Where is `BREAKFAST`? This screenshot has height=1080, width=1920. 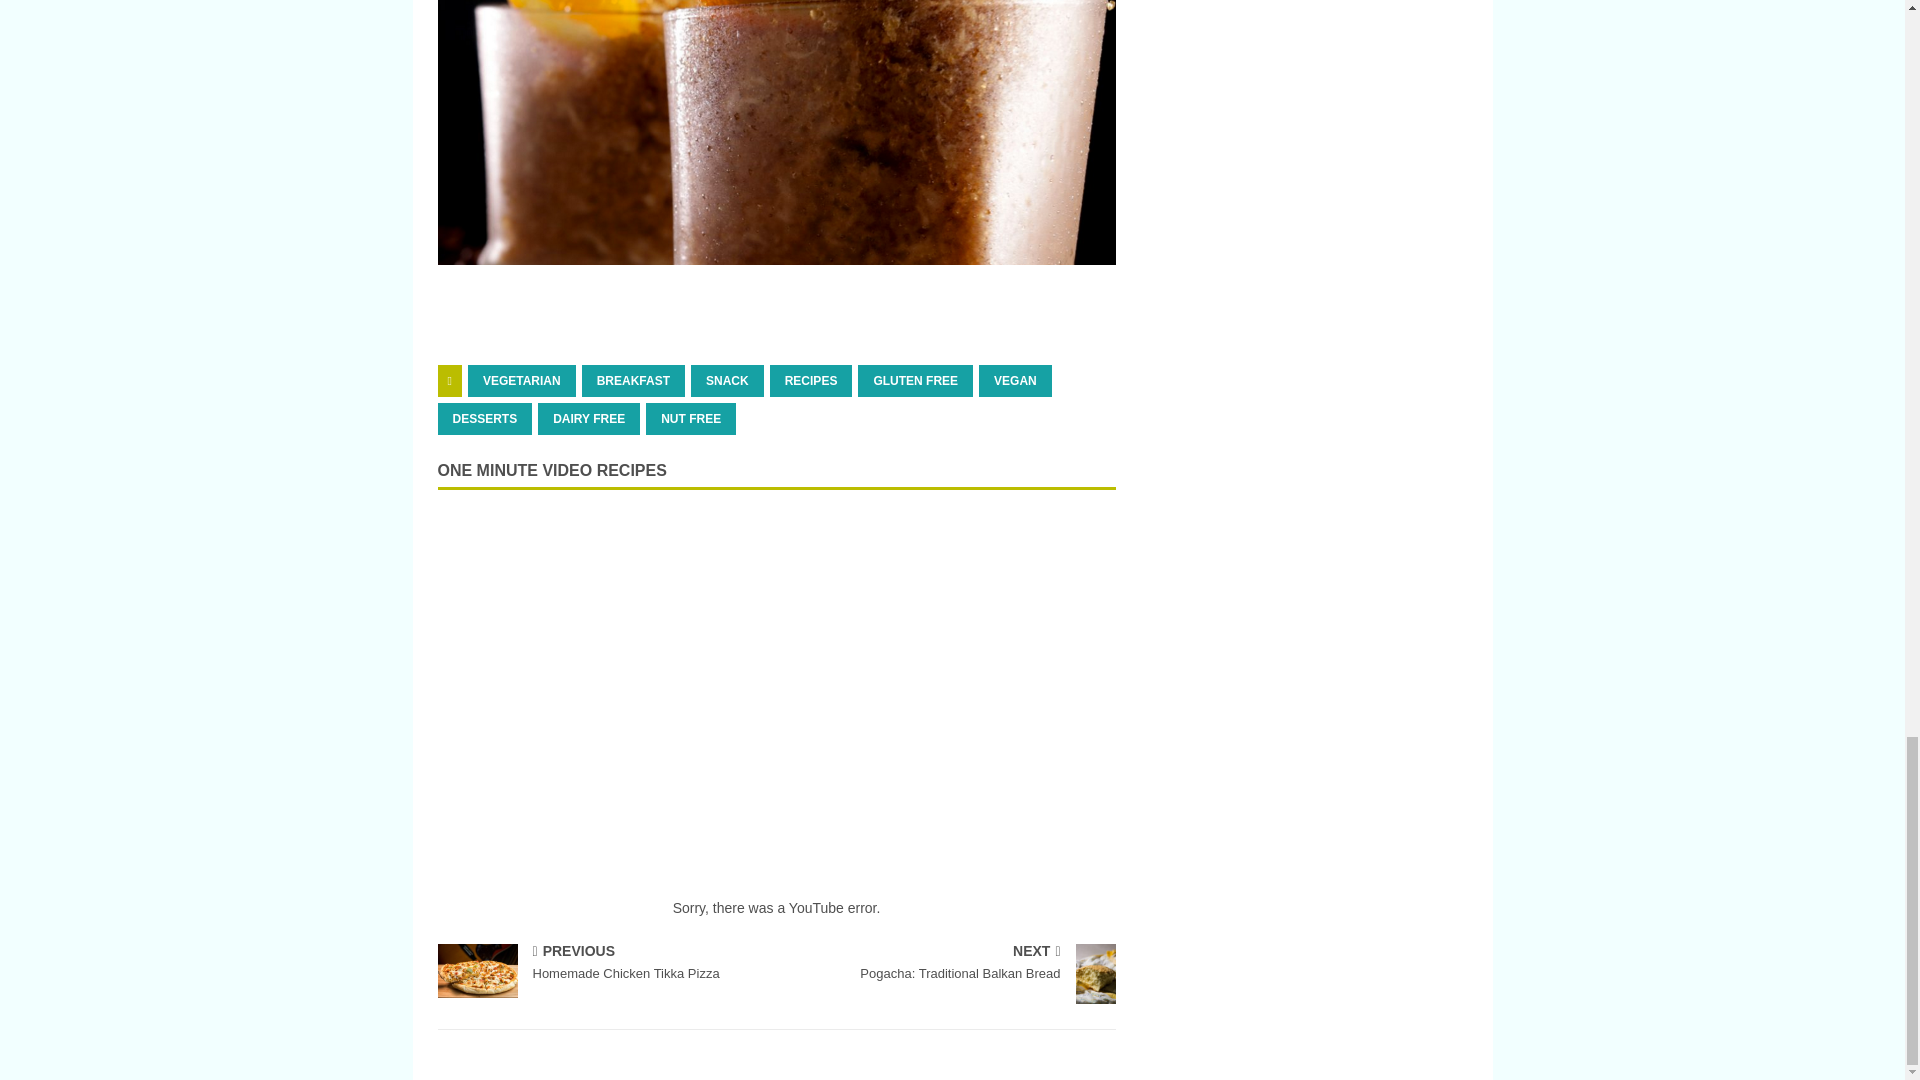
BREAKFAST is located at coordinates (633, 381).